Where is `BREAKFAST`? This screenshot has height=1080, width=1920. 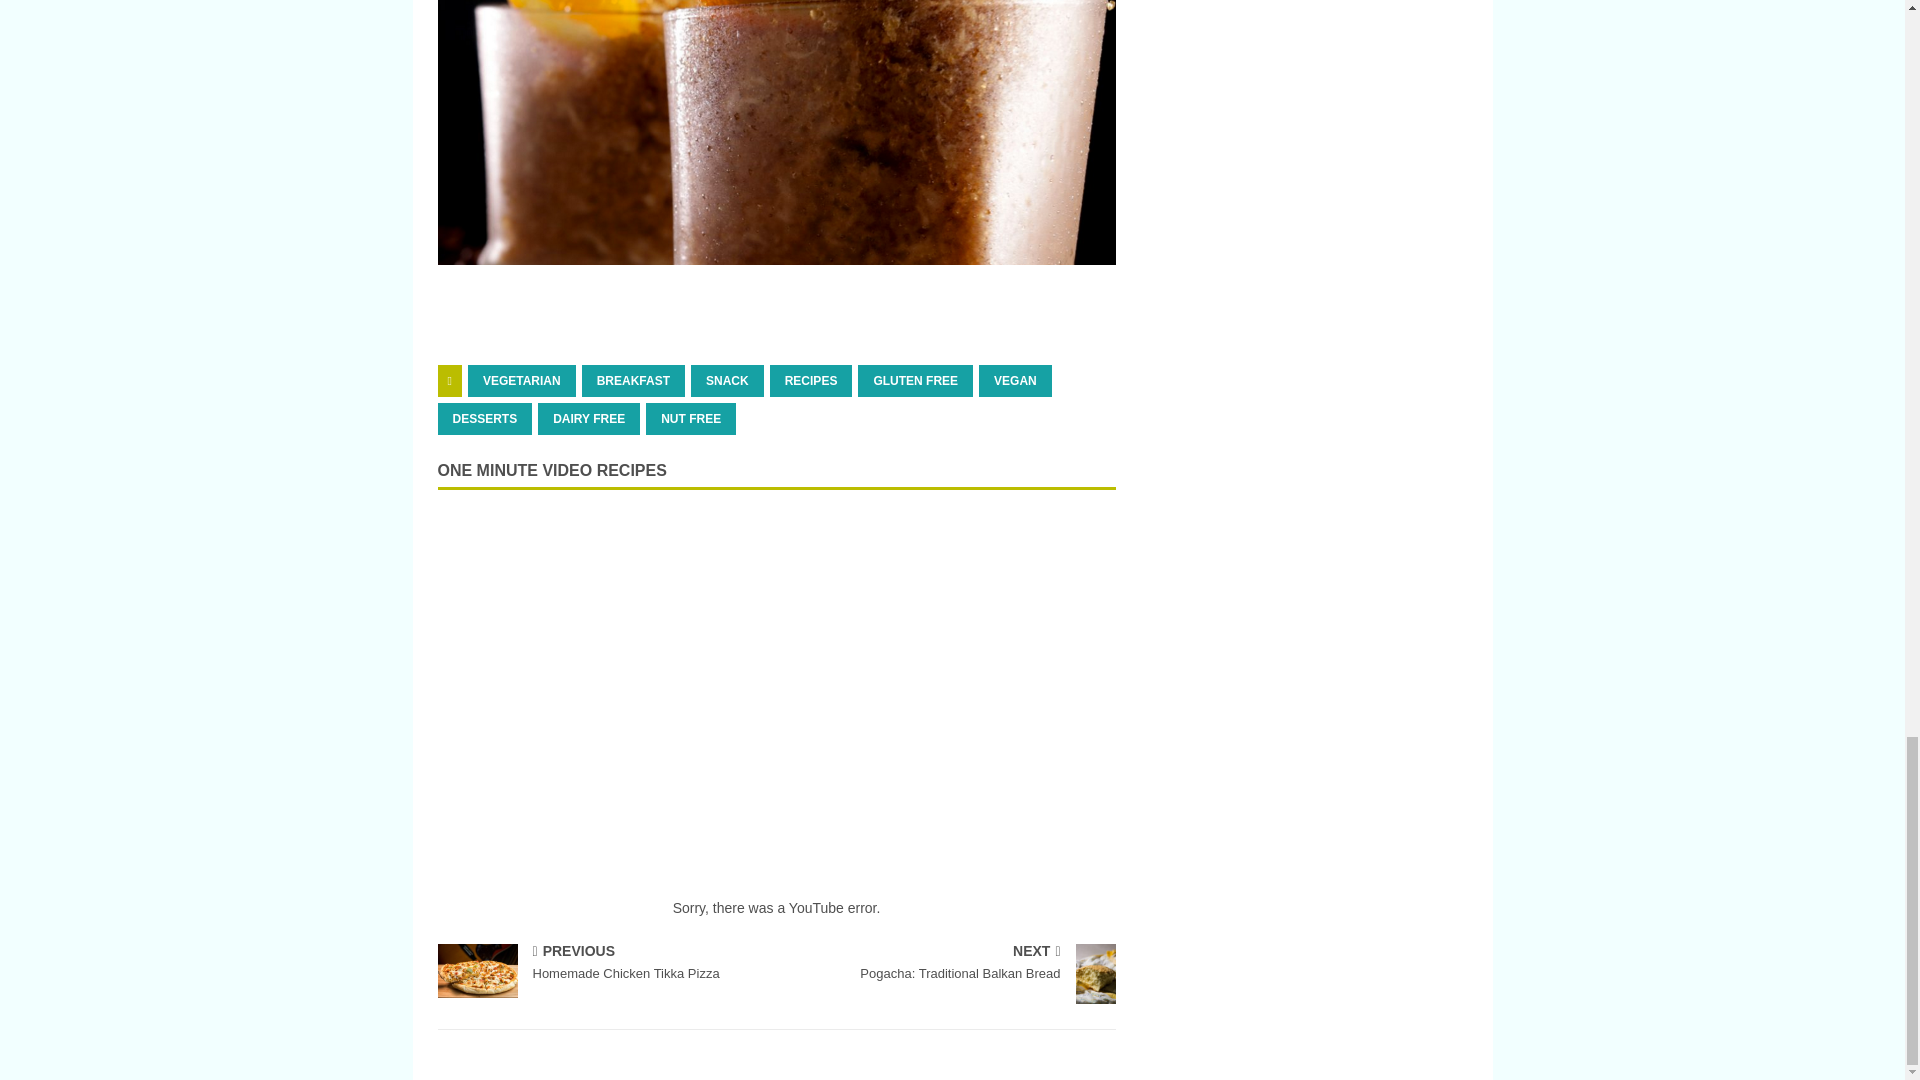
BREAKFAST is located at coordinates (633, 381).